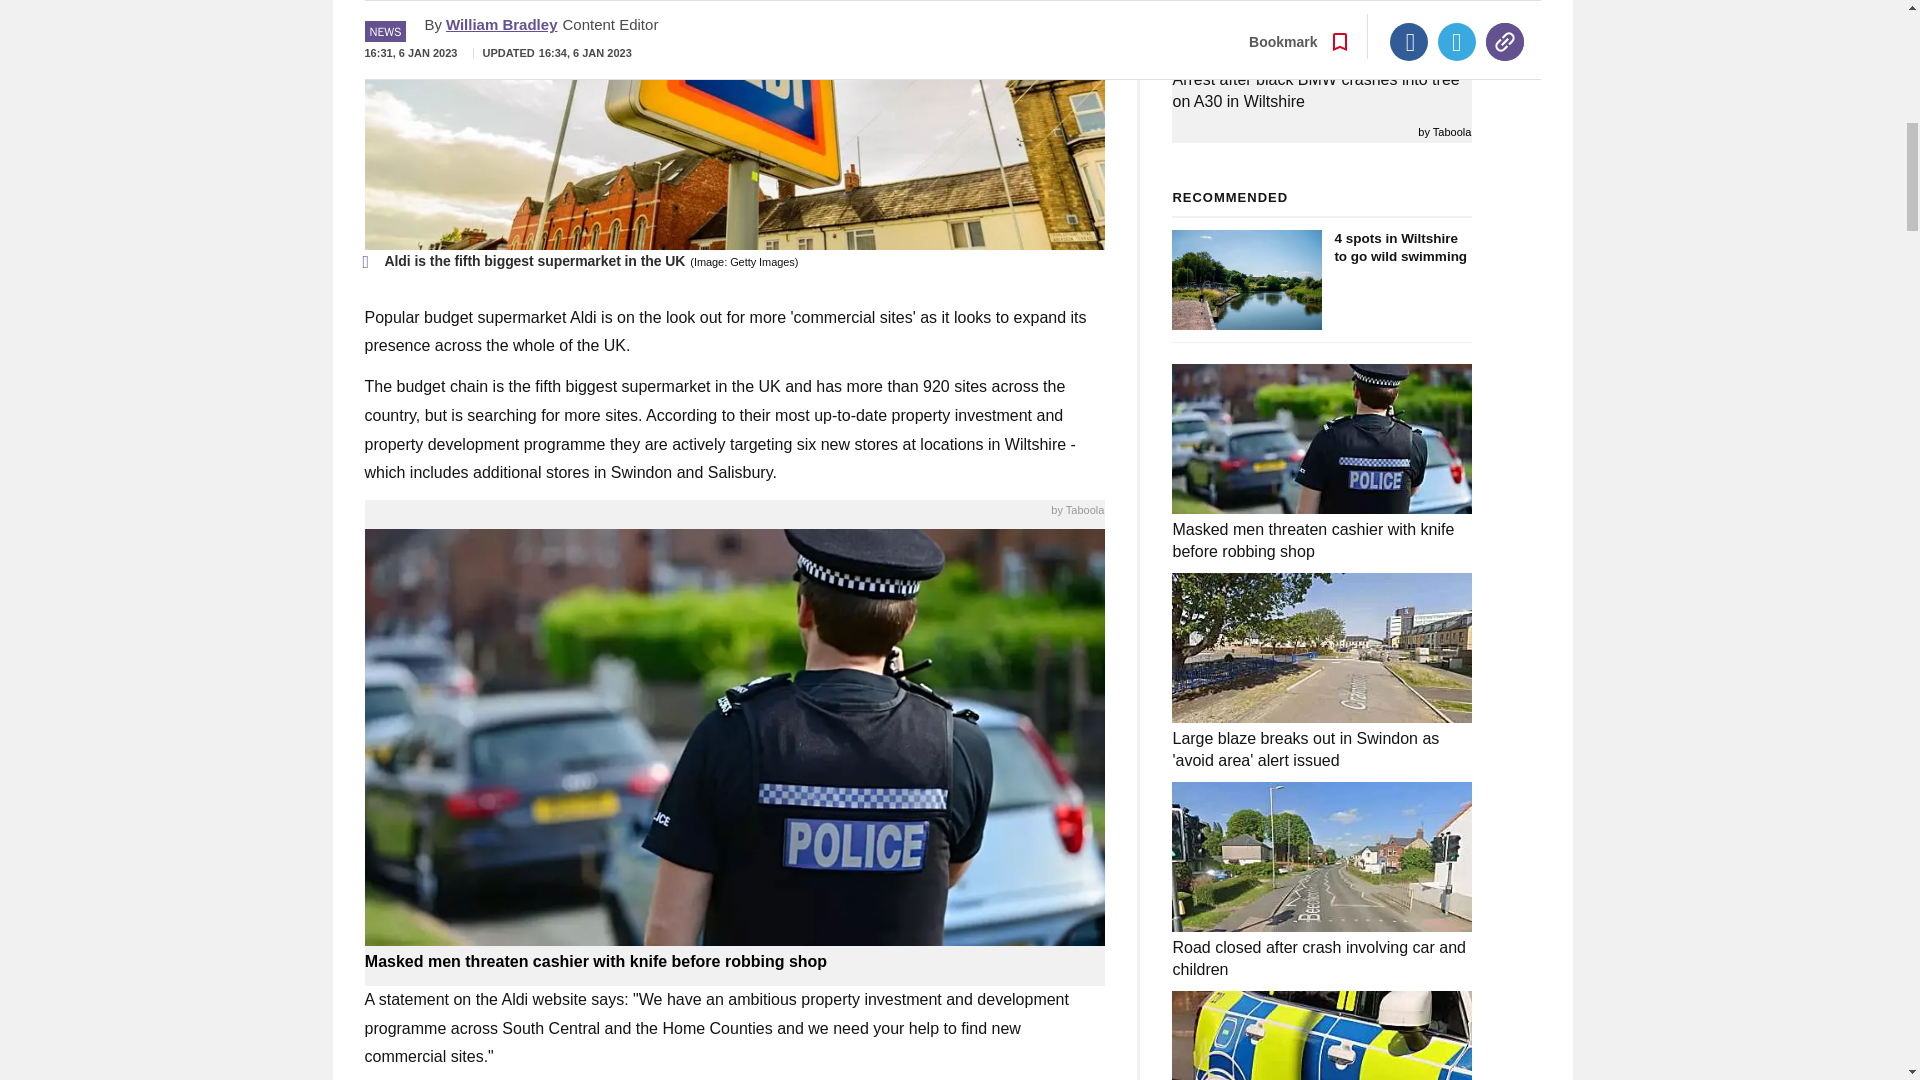  Describe the element at coordinates (734, 962) in the screenshot. I see `Masked men threaten cashier with knife before robbing shop` at that location.